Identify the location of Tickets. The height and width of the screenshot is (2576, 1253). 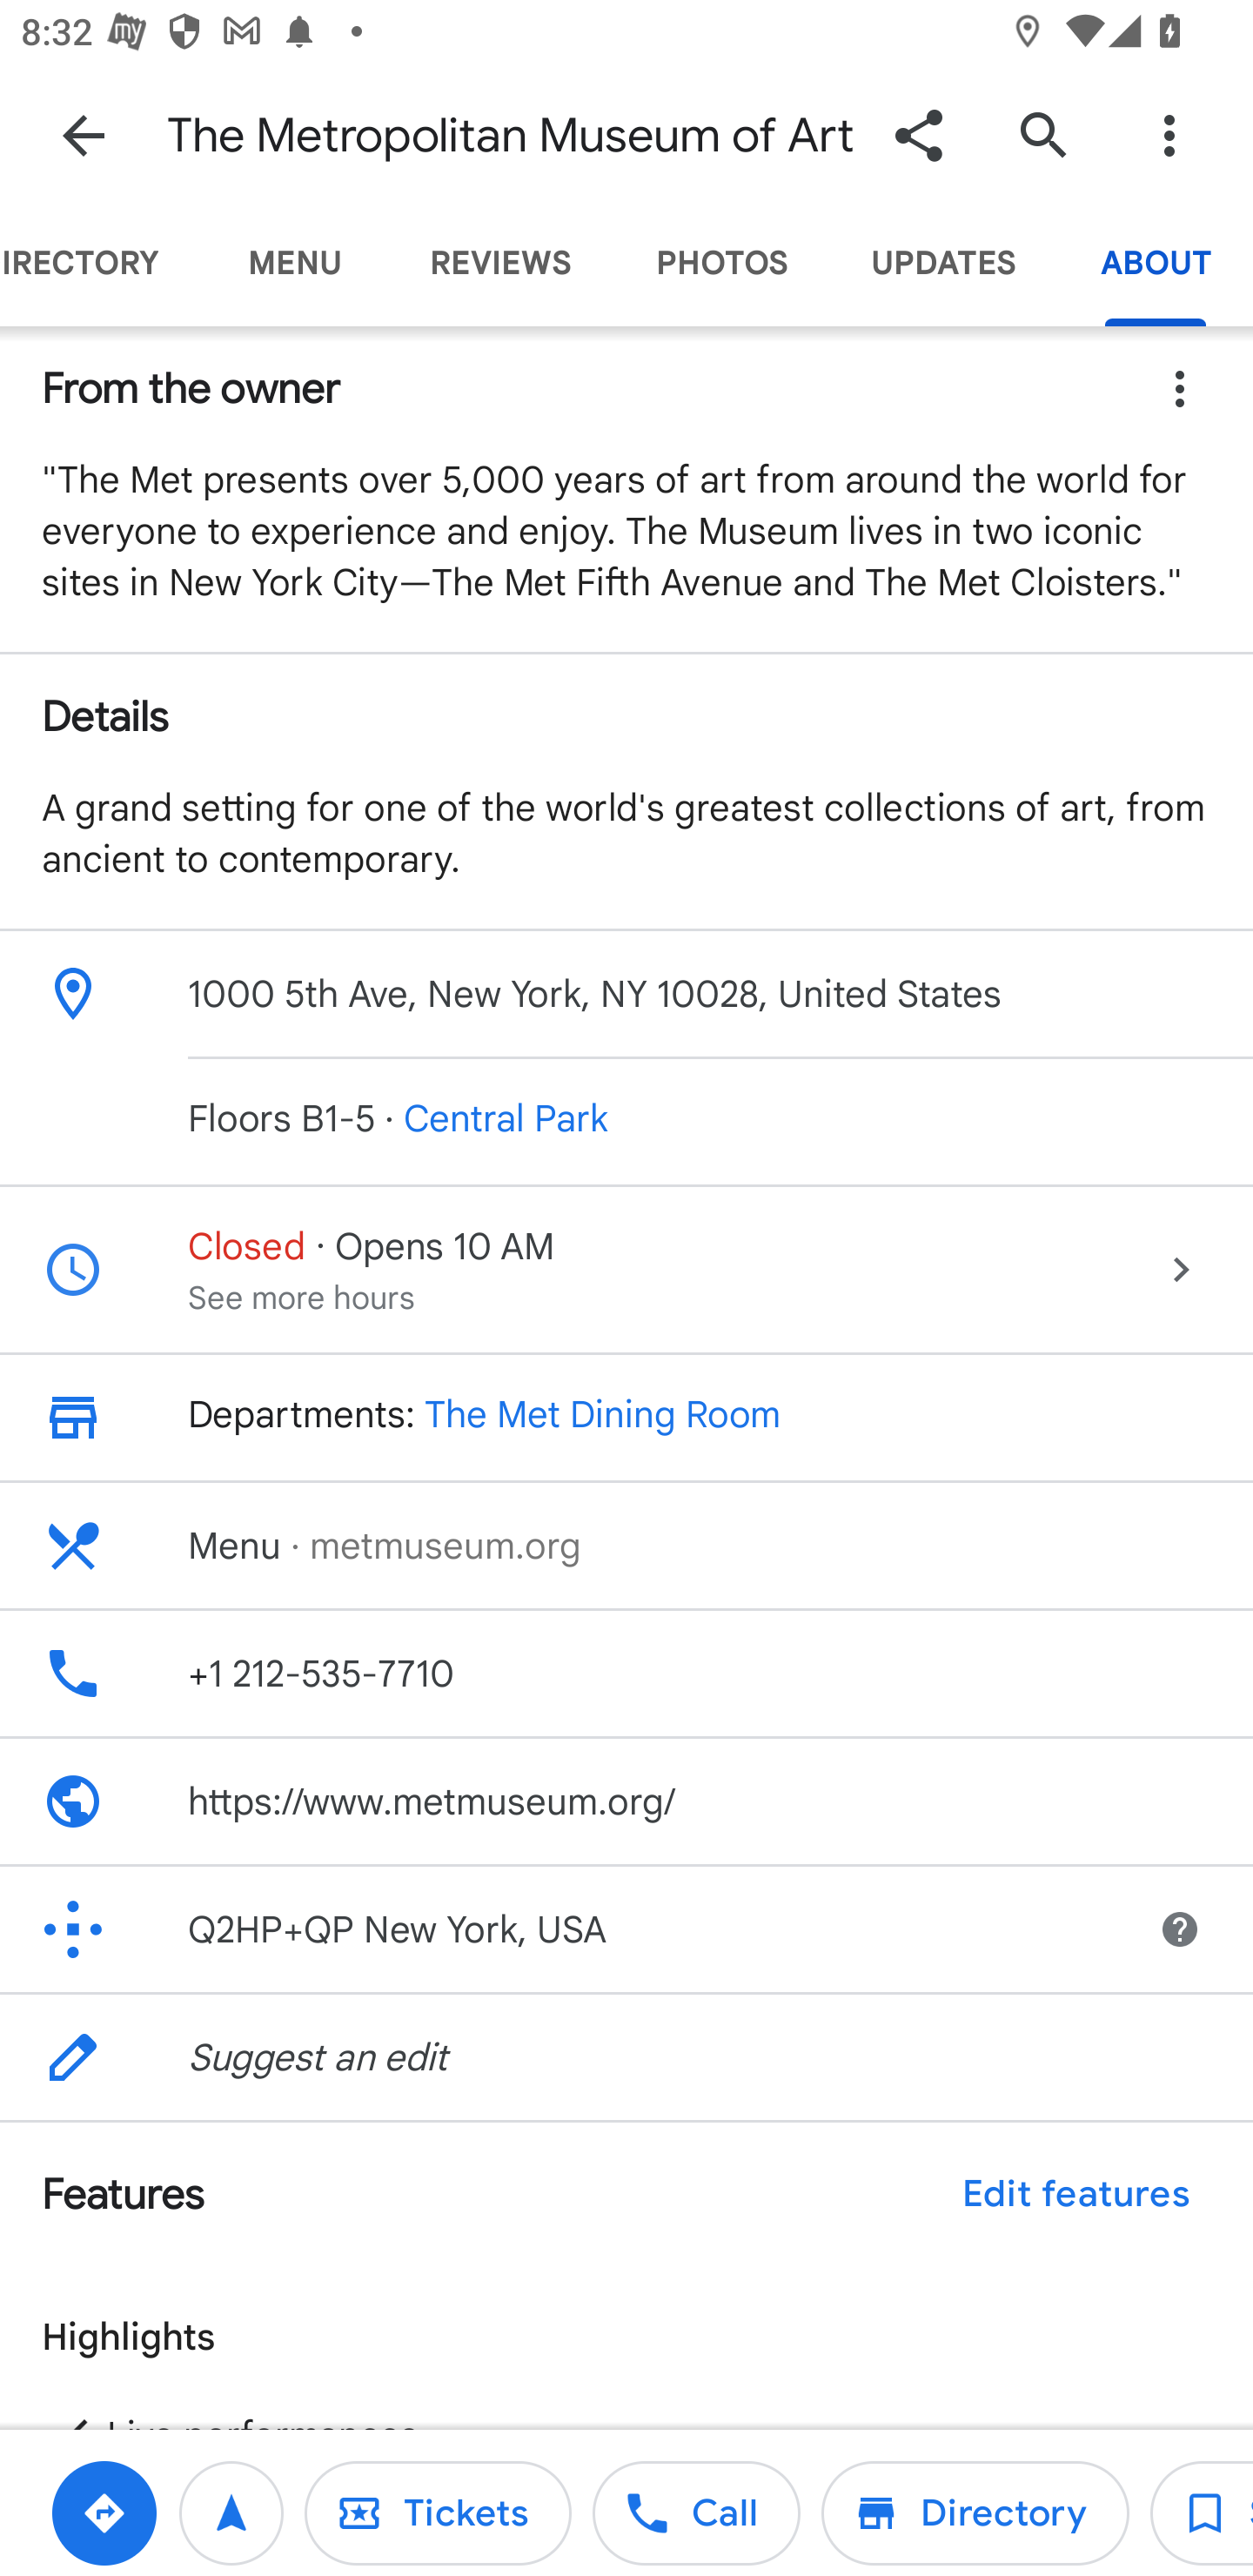
(437, 2512).